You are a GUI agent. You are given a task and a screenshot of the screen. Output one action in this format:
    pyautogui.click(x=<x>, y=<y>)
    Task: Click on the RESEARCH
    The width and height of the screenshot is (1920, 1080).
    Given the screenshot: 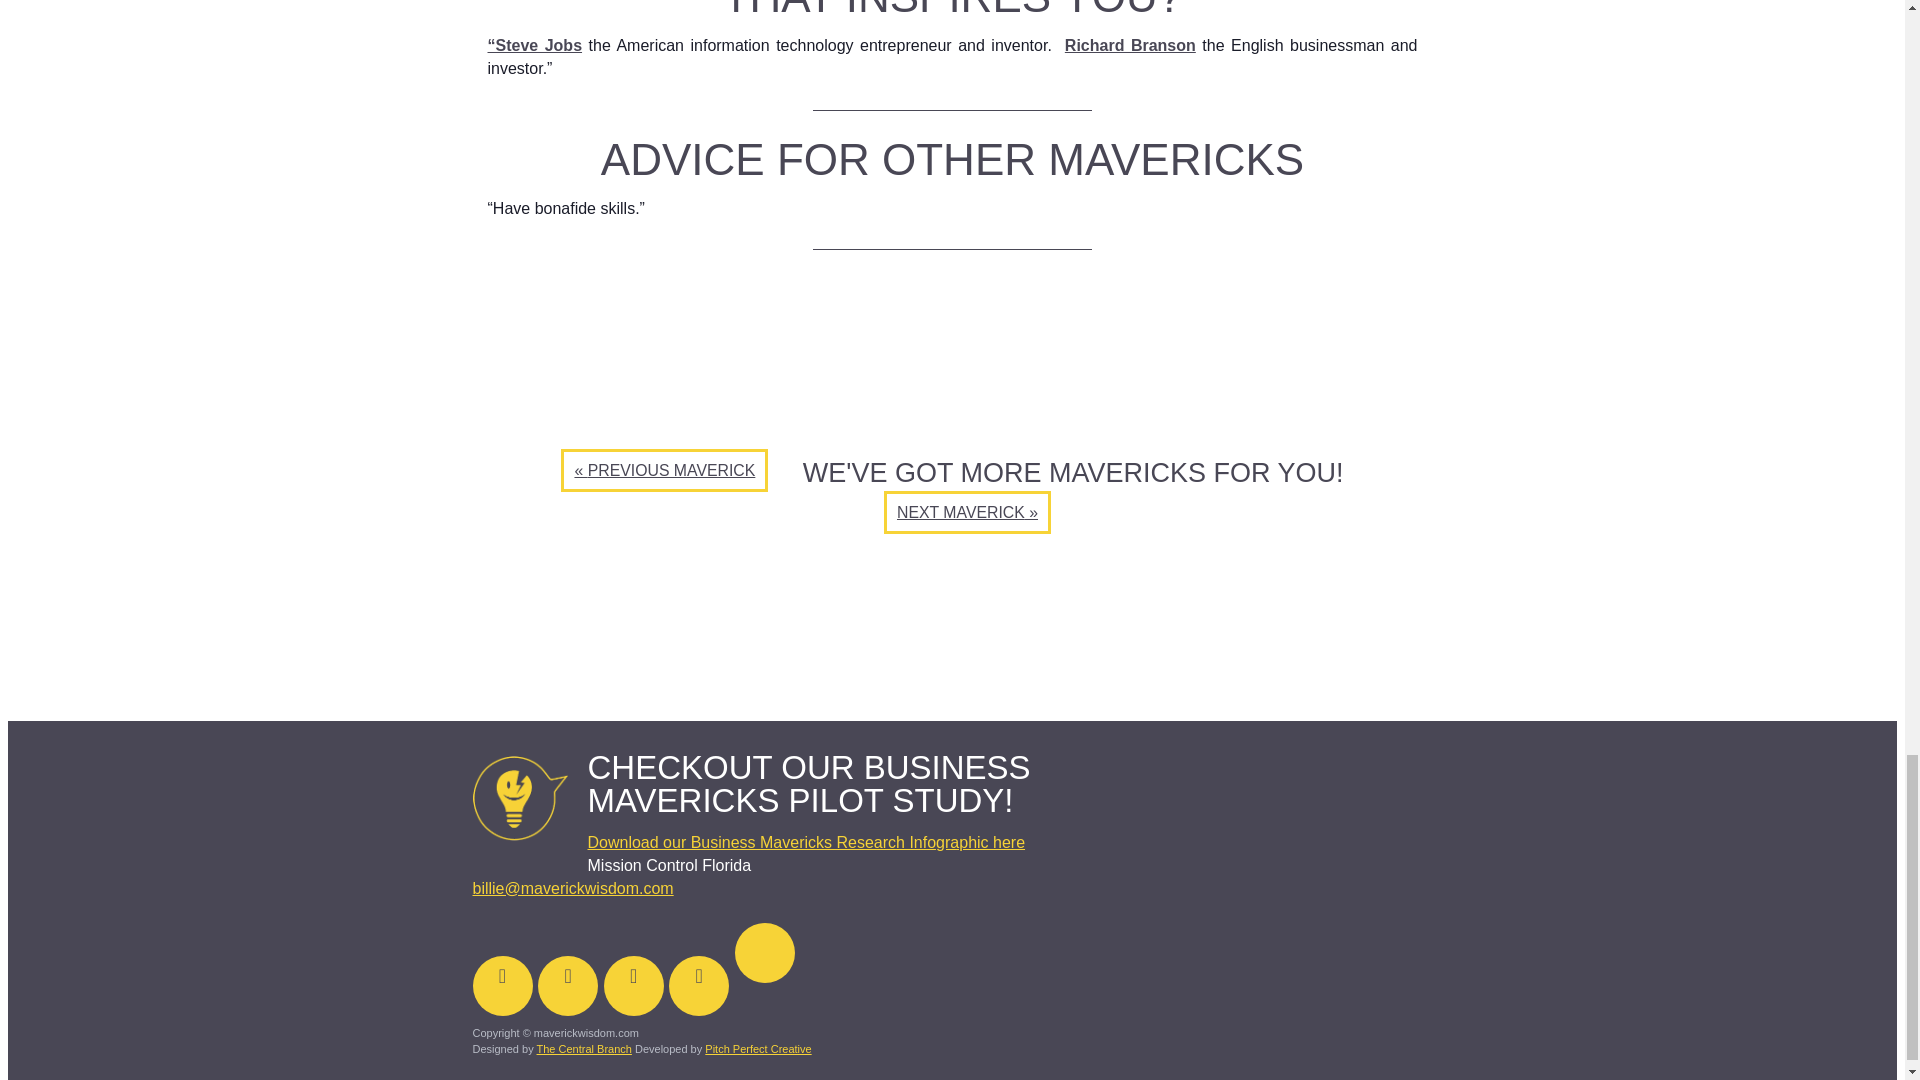 What is the action you would take?
    pyautogui.click(x=1092, y=699)
    